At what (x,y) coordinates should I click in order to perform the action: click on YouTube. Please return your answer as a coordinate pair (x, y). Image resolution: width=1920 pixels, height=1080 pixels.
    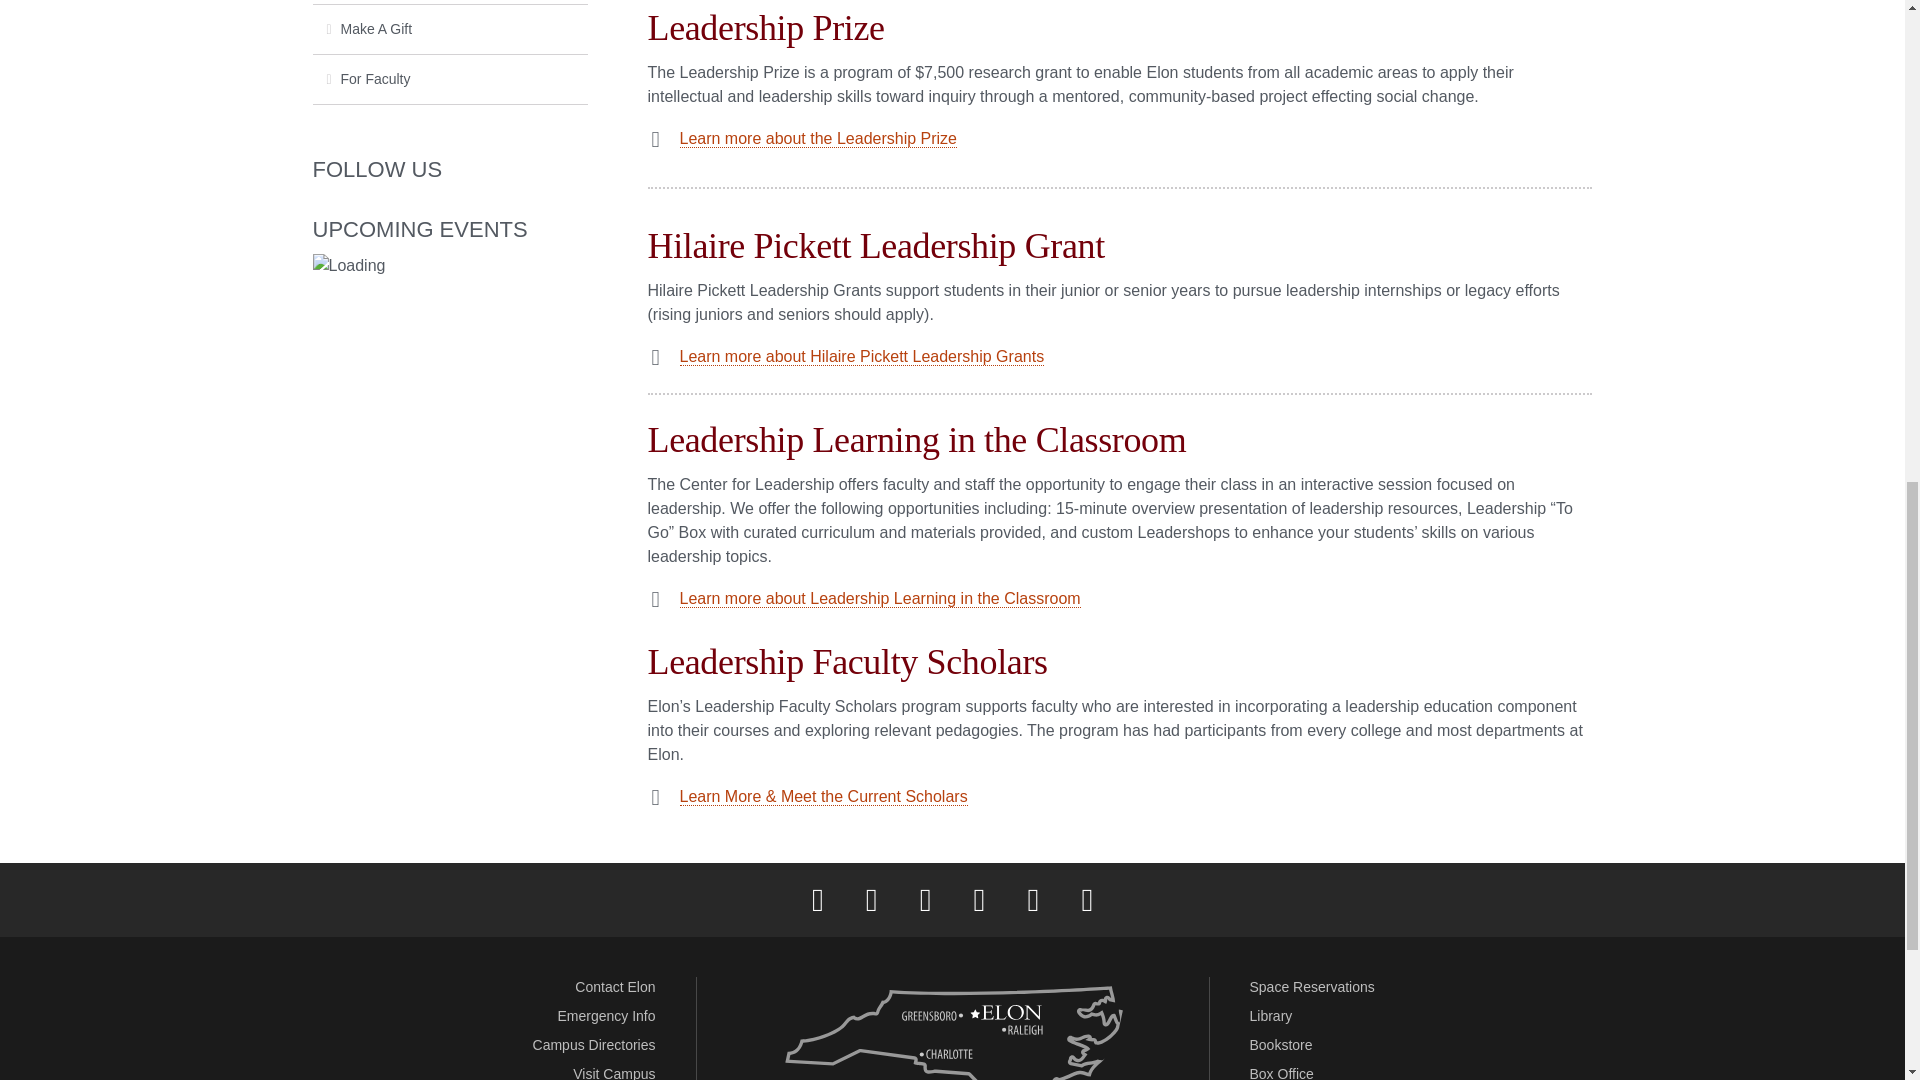
    Looking at the image, I should click on (1032, 899).